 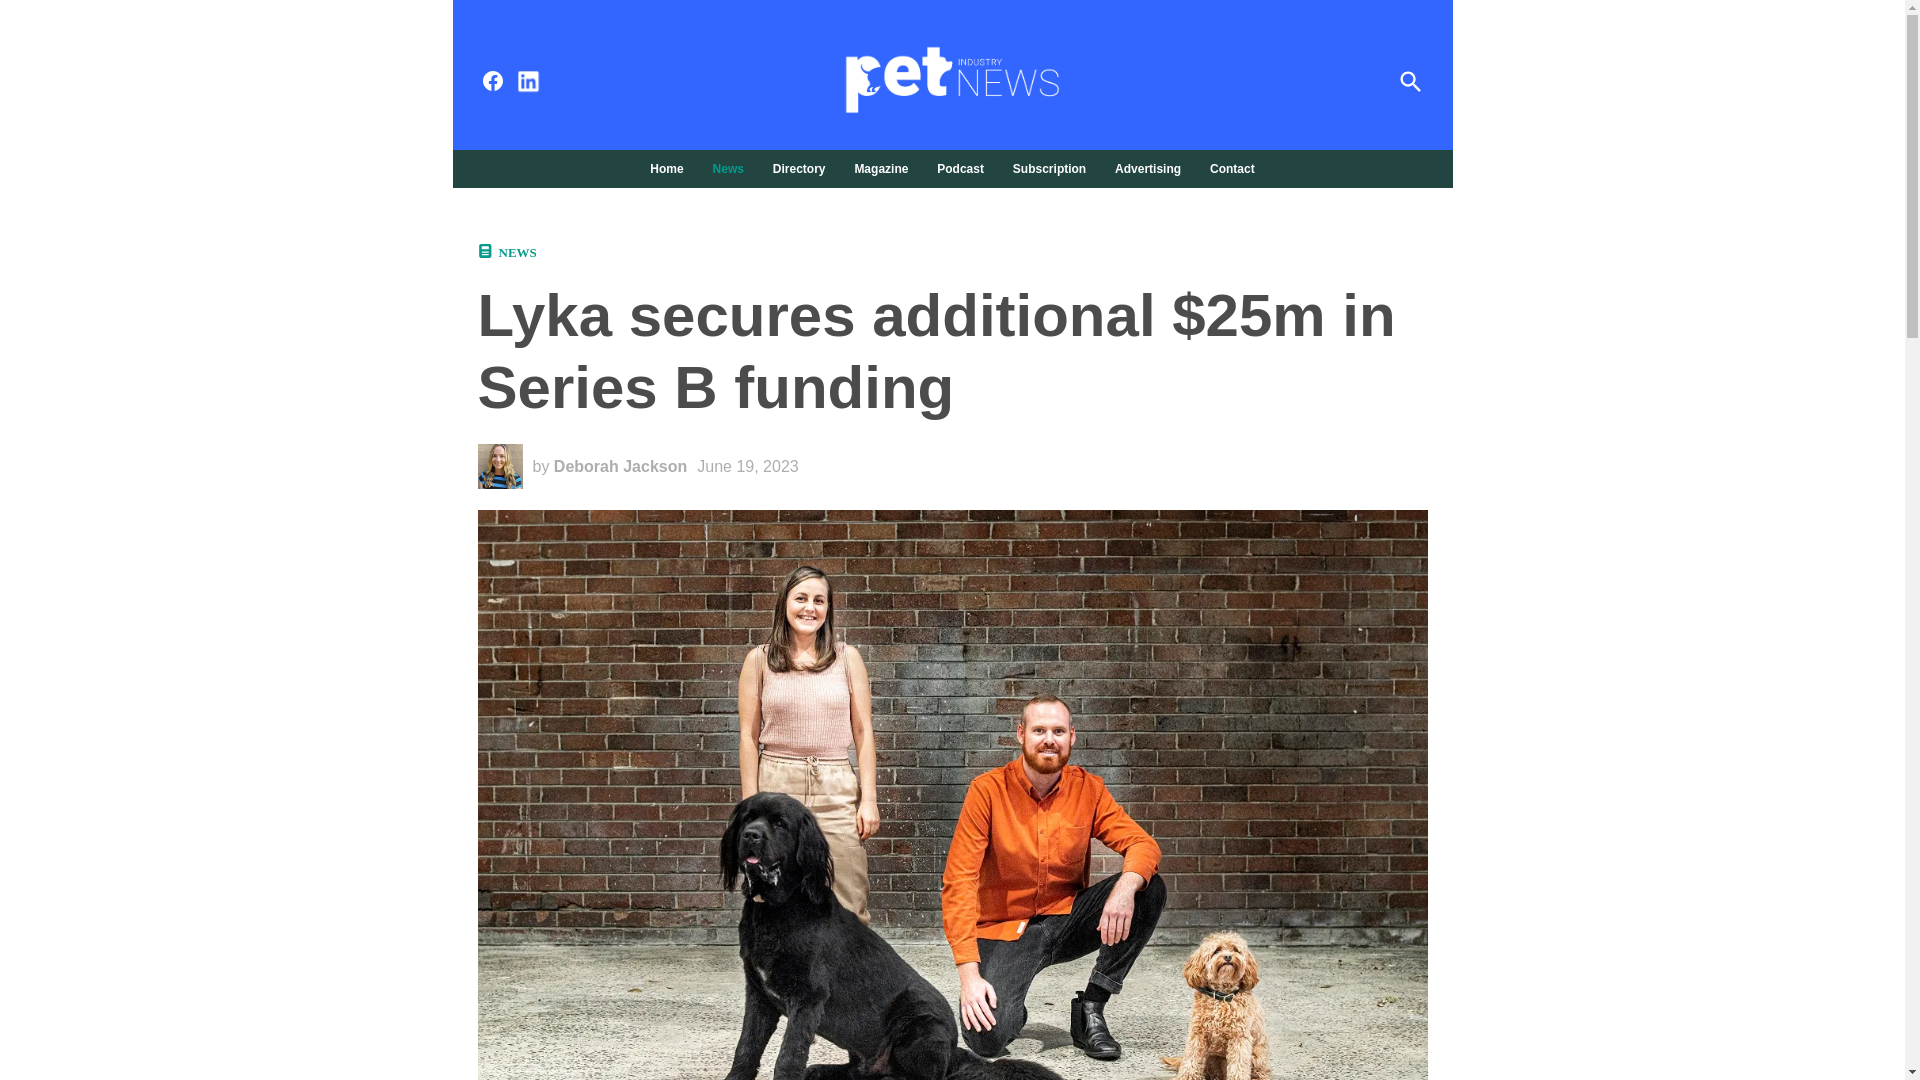 What do you see at coordinates (672, 168) in the screenshot?
I see `Home` at bounding box center [672, 168].